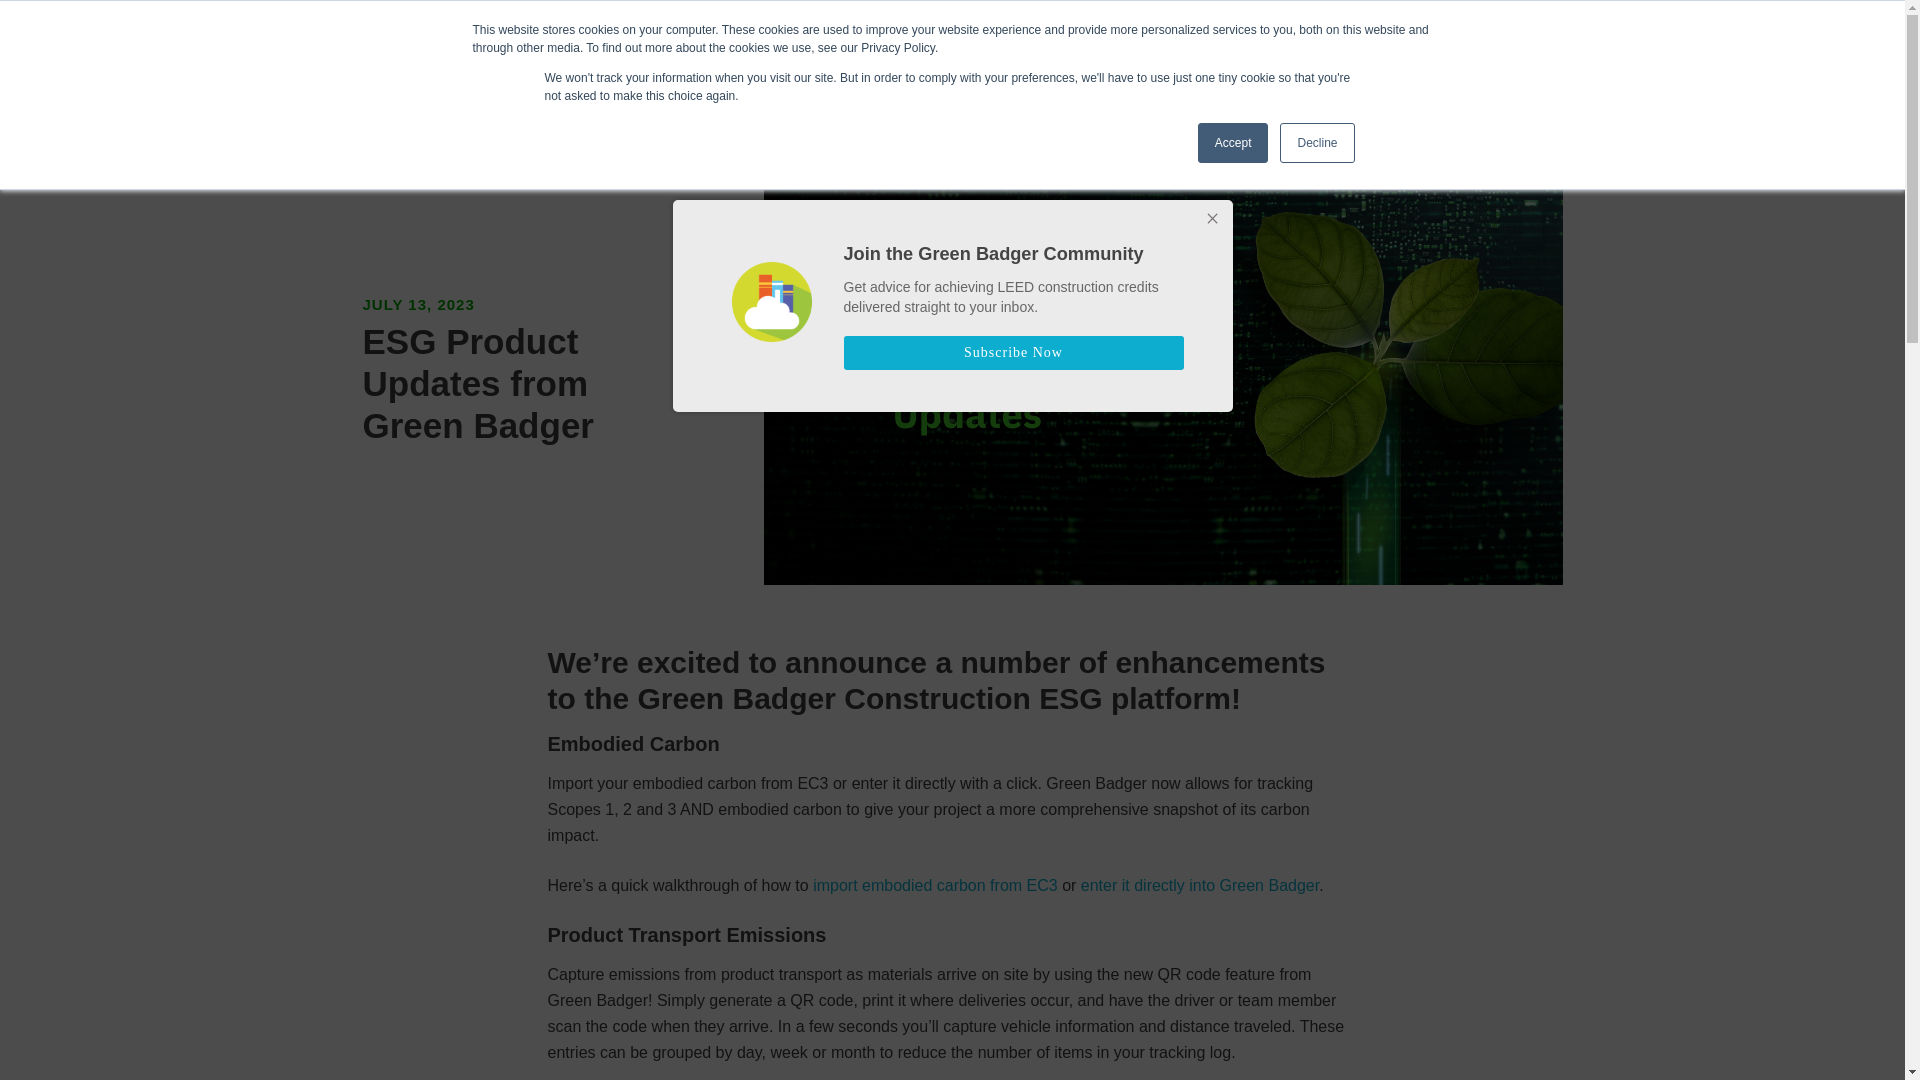 The image size is (1920, 1080). What do you see at coordinates (1077, 56) in the screenshot?
I see `Company` at bounding box center [1077, 56].